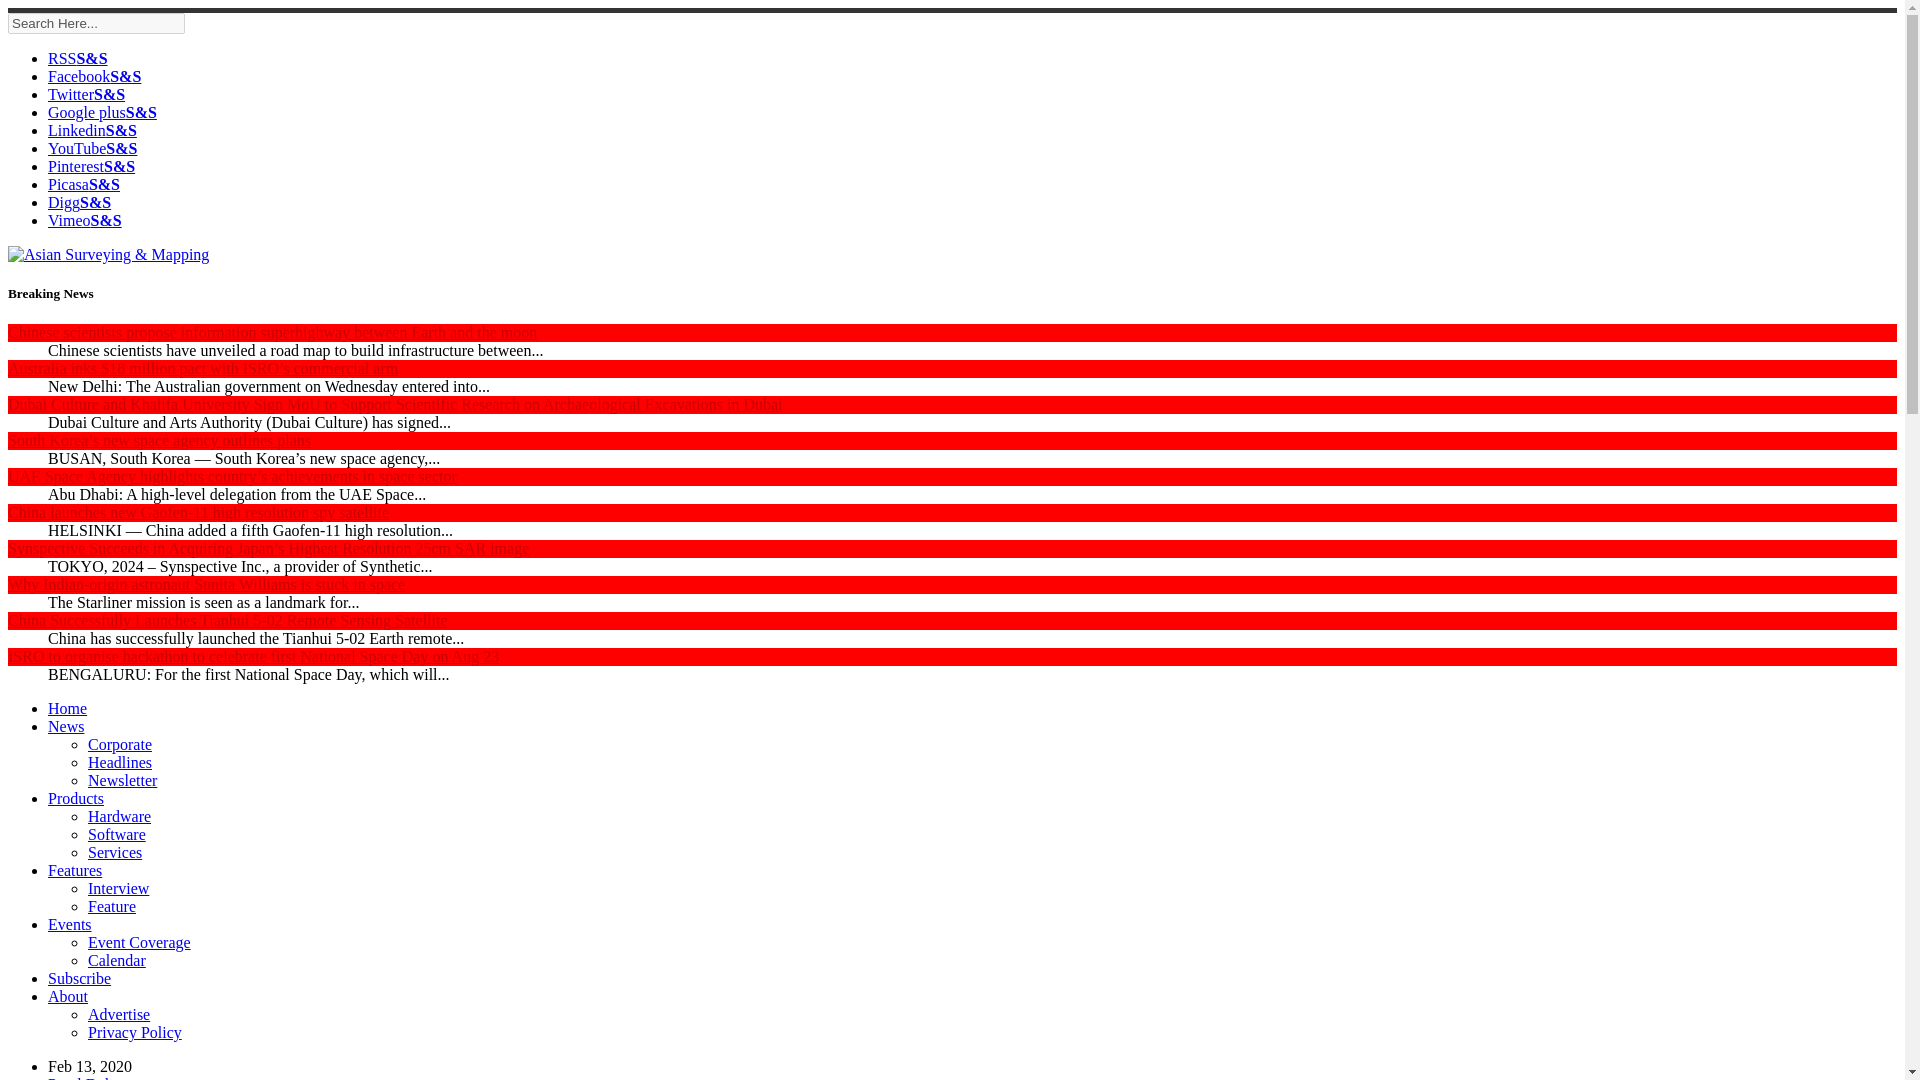 This screenshot has width=1920, height=1080. I want to click on Linkedin, so click(92, 130).